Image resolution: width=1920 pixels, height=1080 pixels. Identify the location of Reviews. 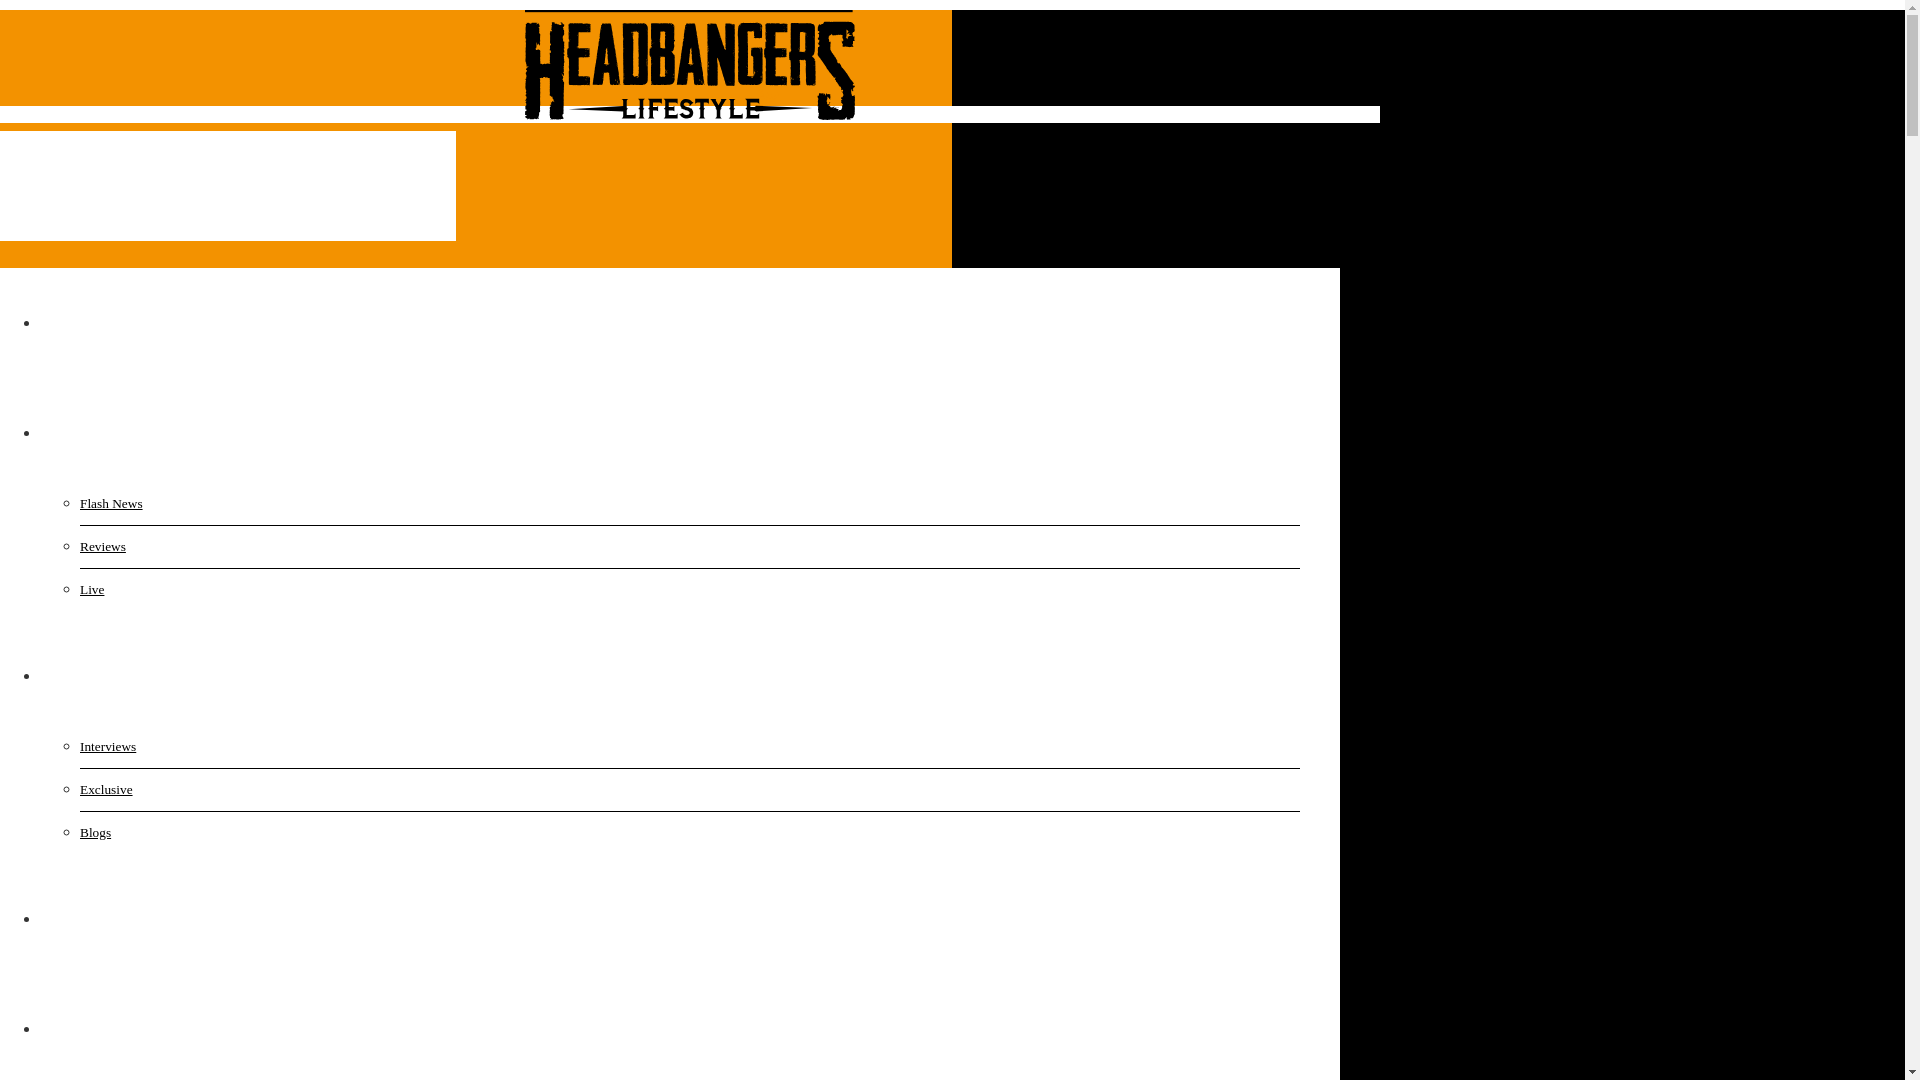
(180, 546).